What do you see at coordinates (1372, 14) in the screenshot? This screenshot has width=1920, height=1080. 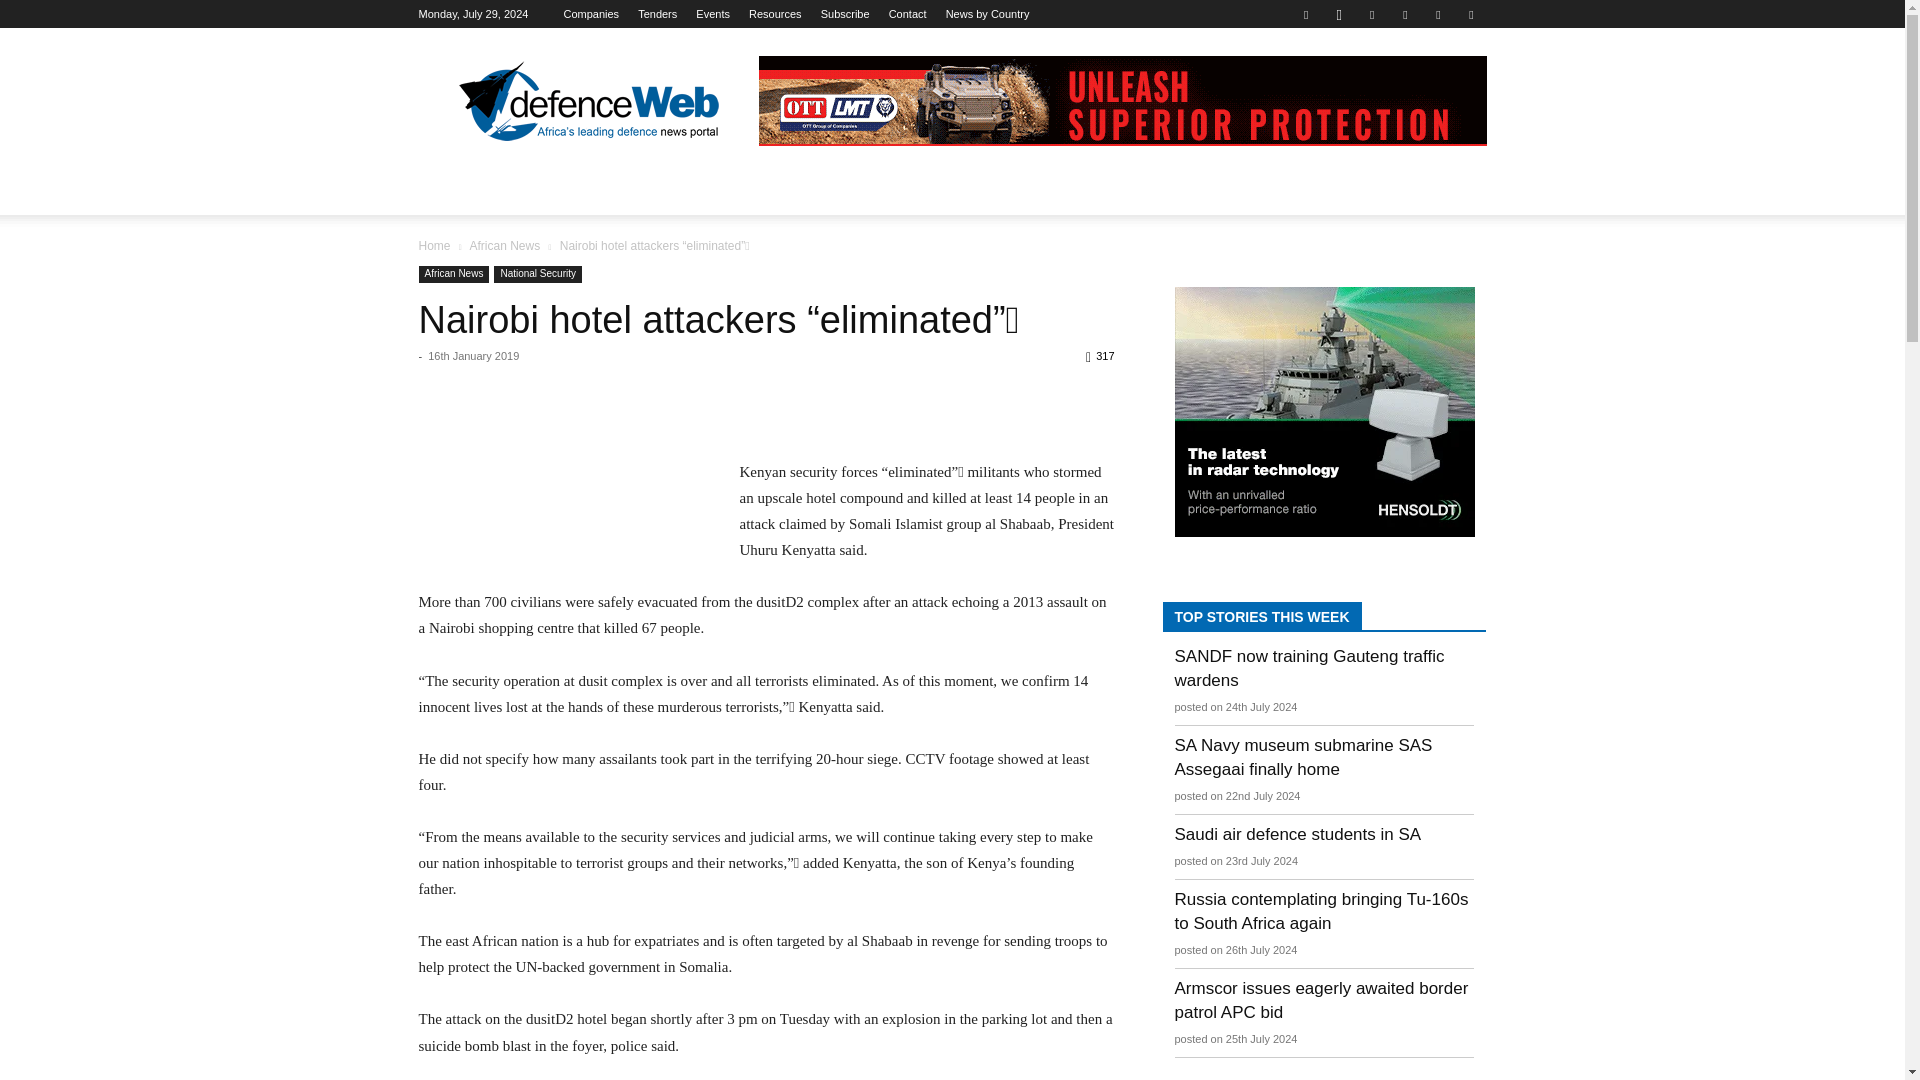 I see `Linkedin` at bounding box center [1372, 14].